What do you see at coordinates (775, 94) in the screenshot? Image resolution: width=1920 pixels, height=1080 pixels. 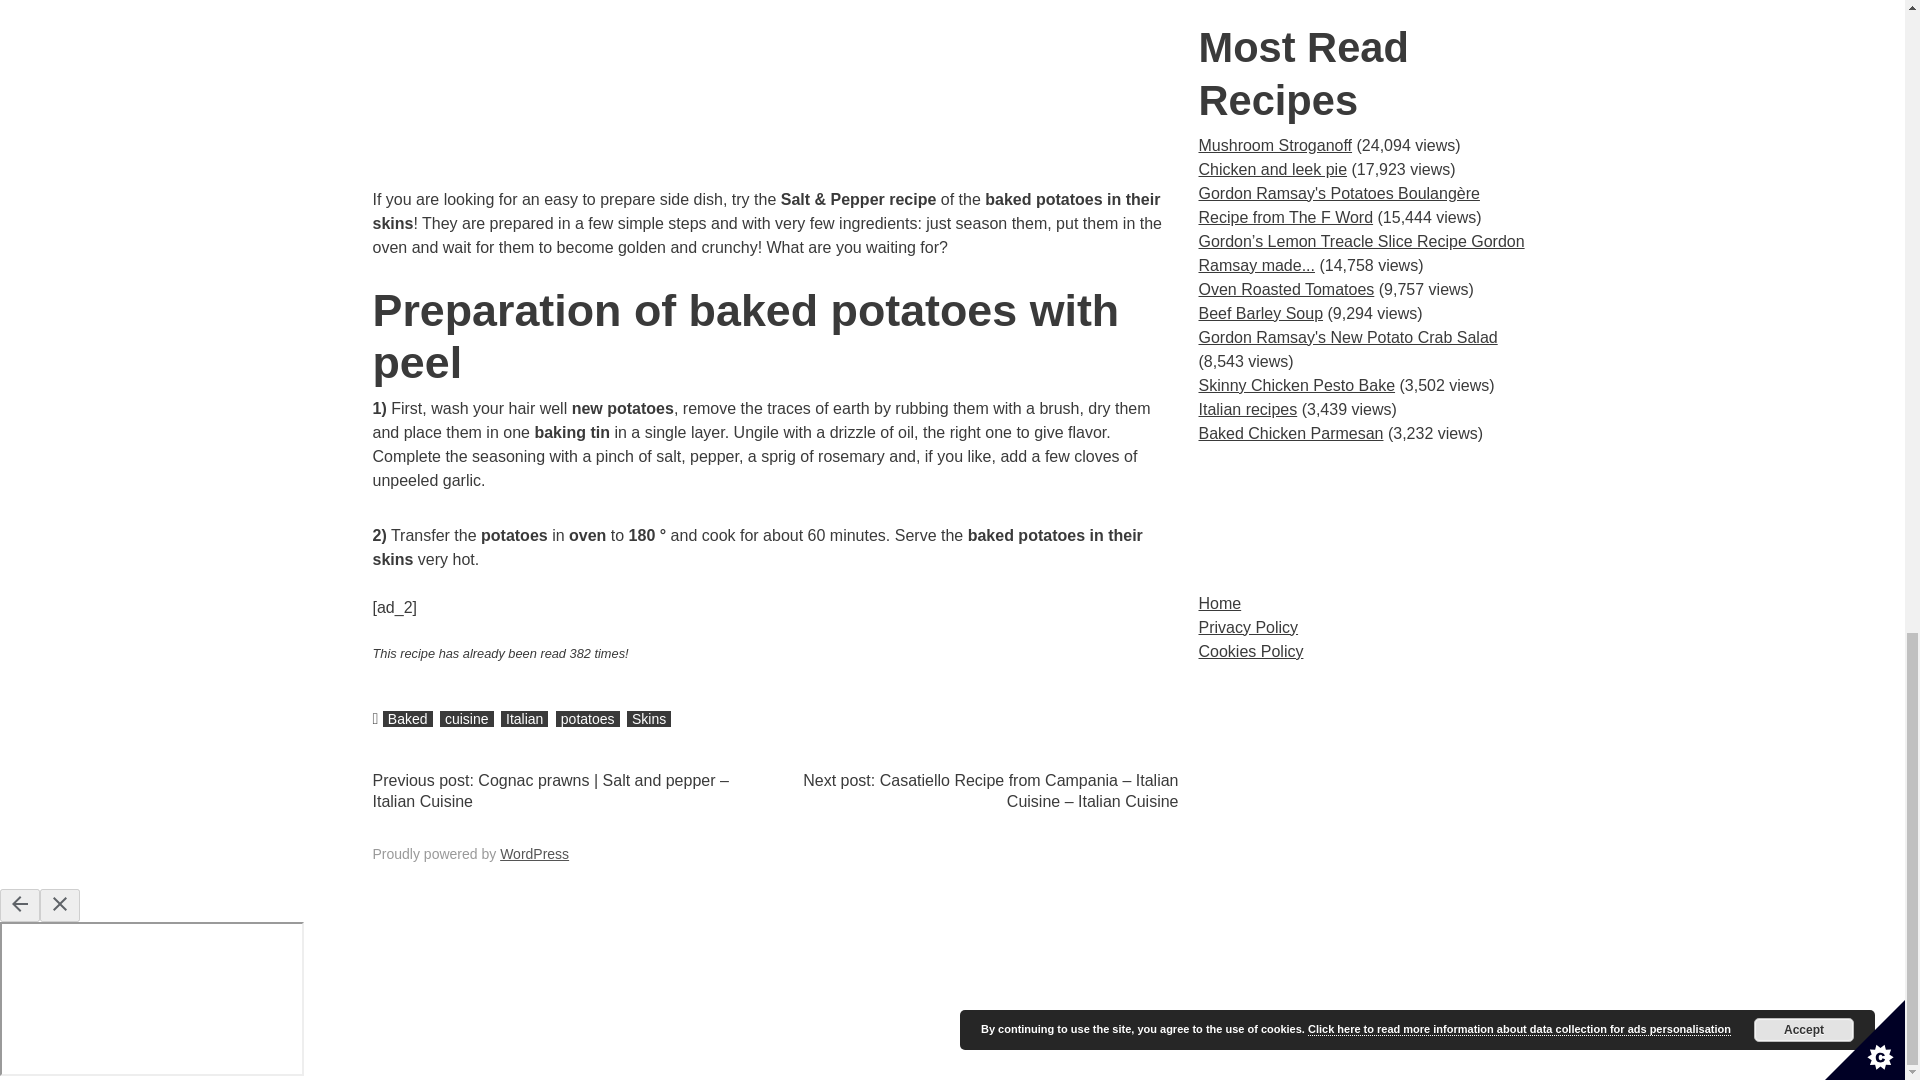 I see `Advertisement` at bounding box center [775, 94].